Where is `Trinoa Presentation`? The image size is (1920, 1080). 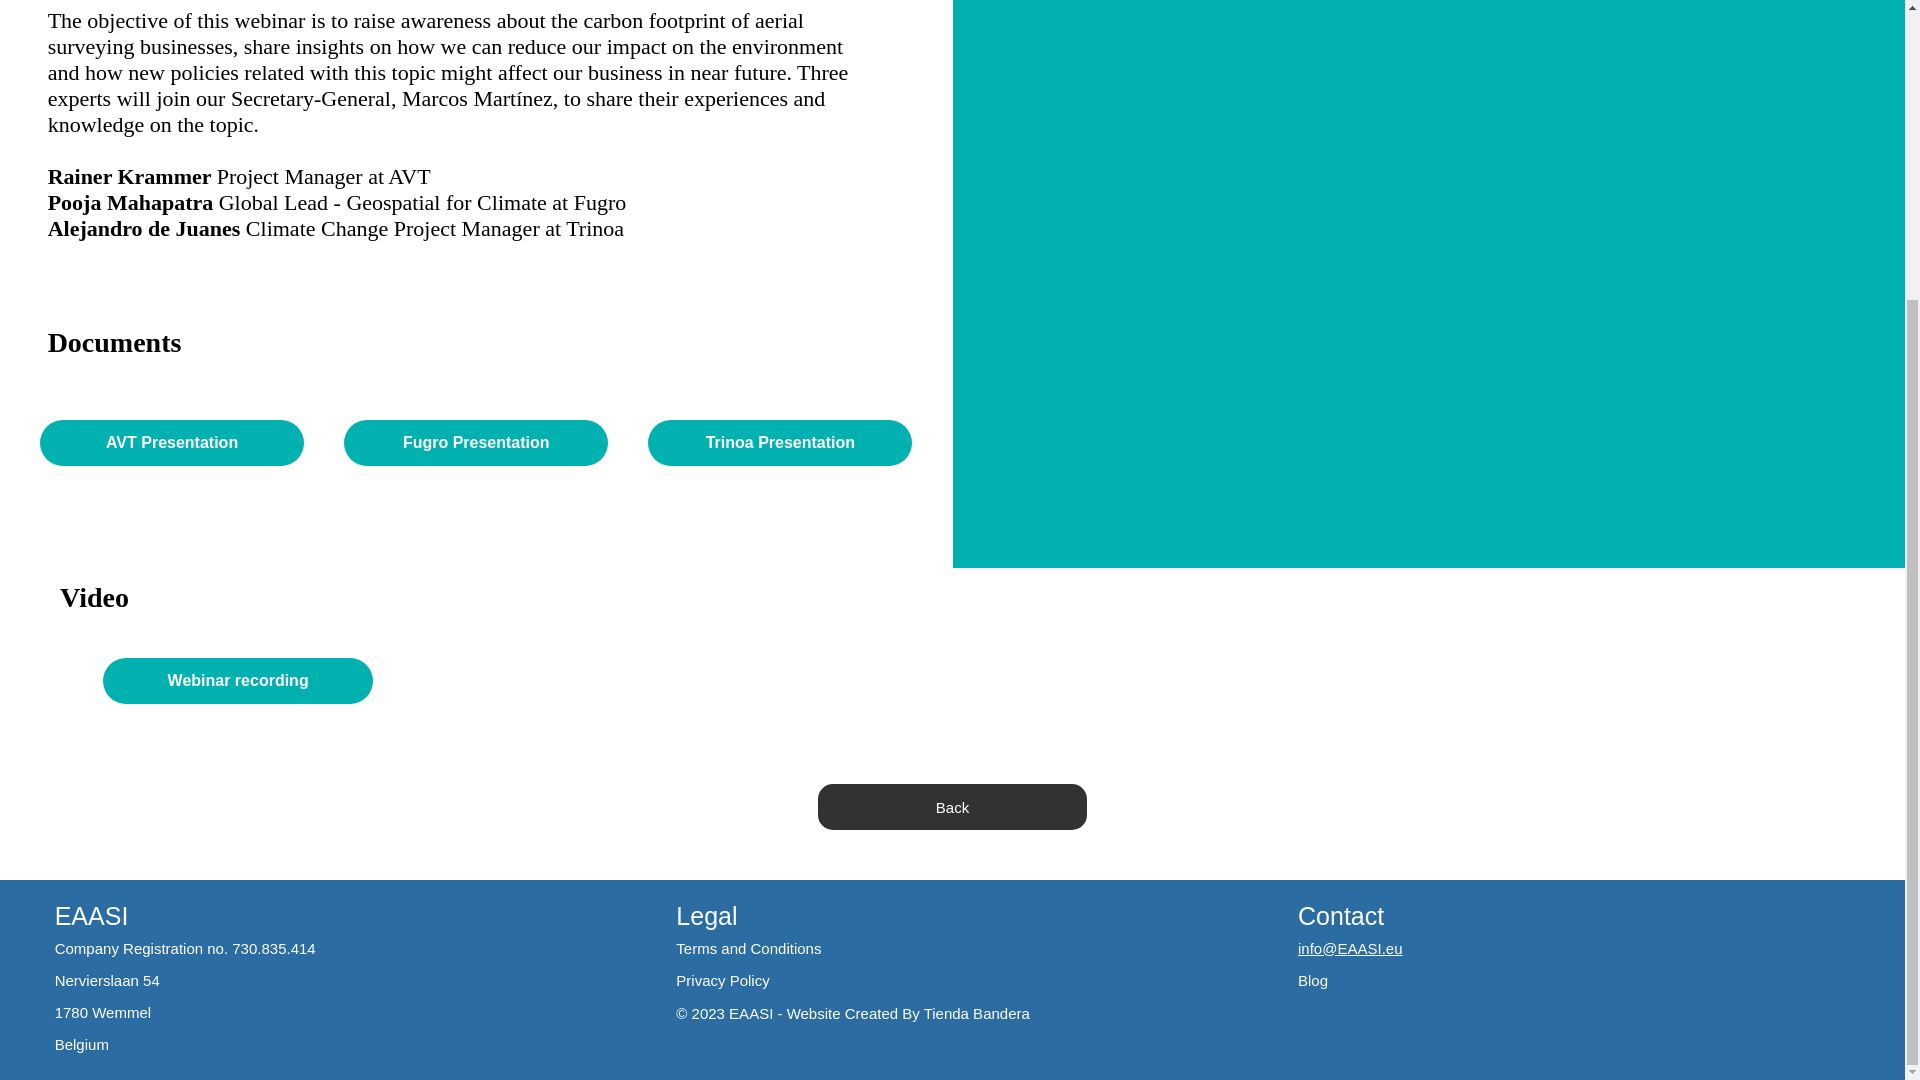 Trinoa Presentation is located at coordinates (780, 442).